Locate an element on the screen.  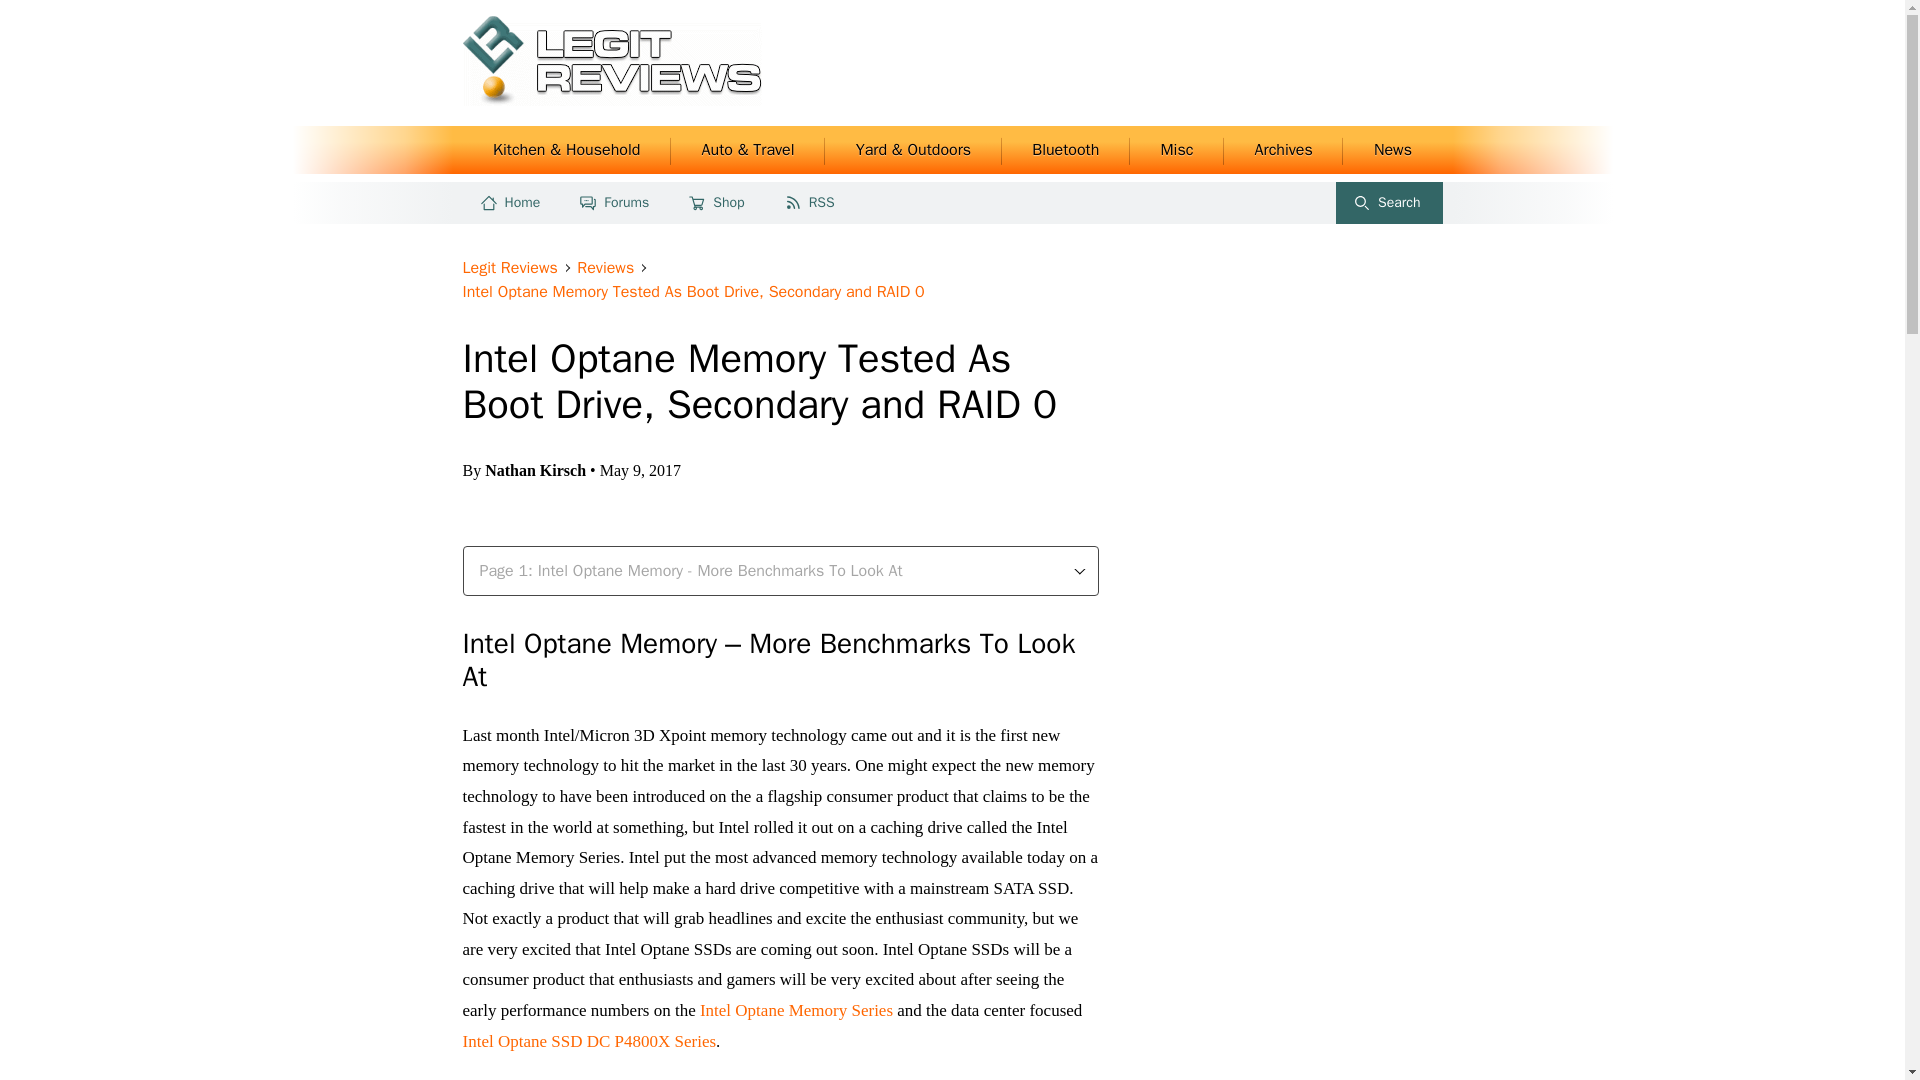
RSS is located at coordinates (811, 202).